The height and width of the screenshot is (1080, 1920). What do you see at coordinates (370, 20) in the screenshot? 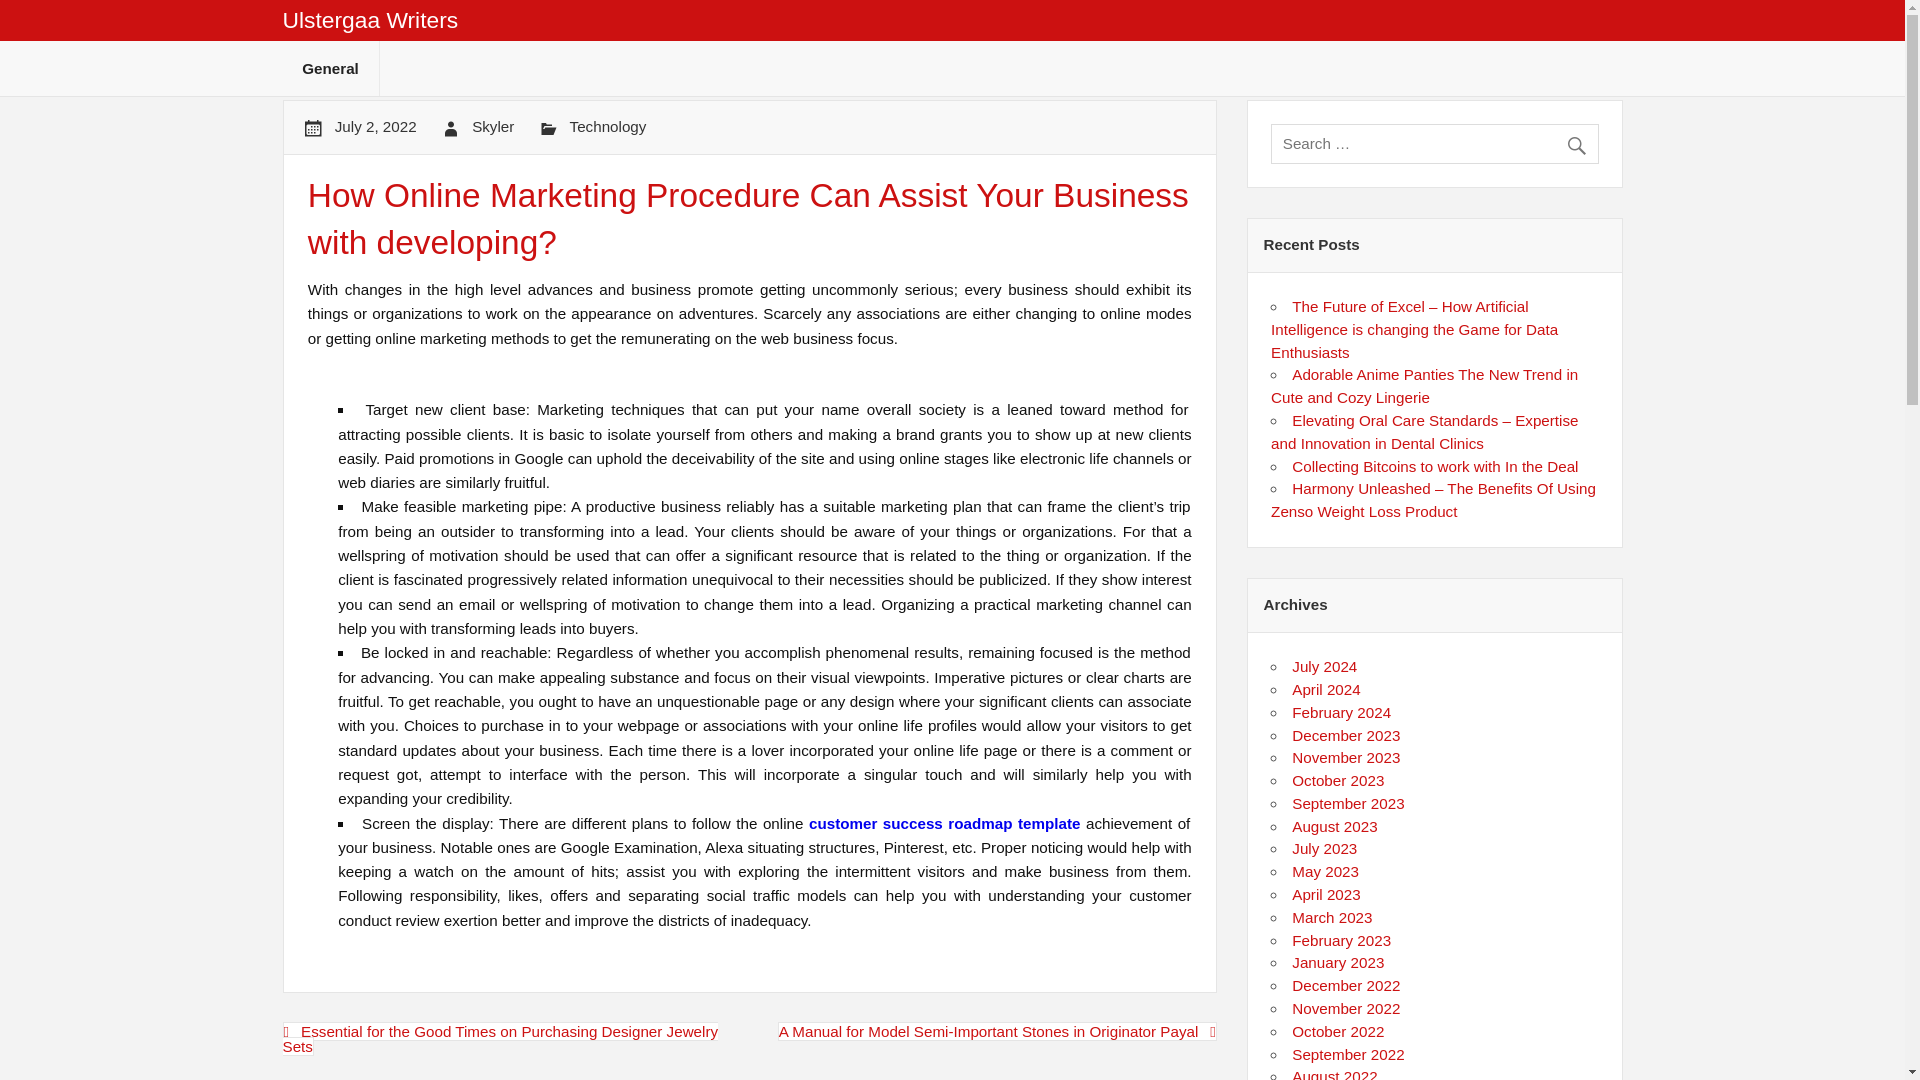
I see `Ulstergaa Writers` at bounding box center [370, 20].